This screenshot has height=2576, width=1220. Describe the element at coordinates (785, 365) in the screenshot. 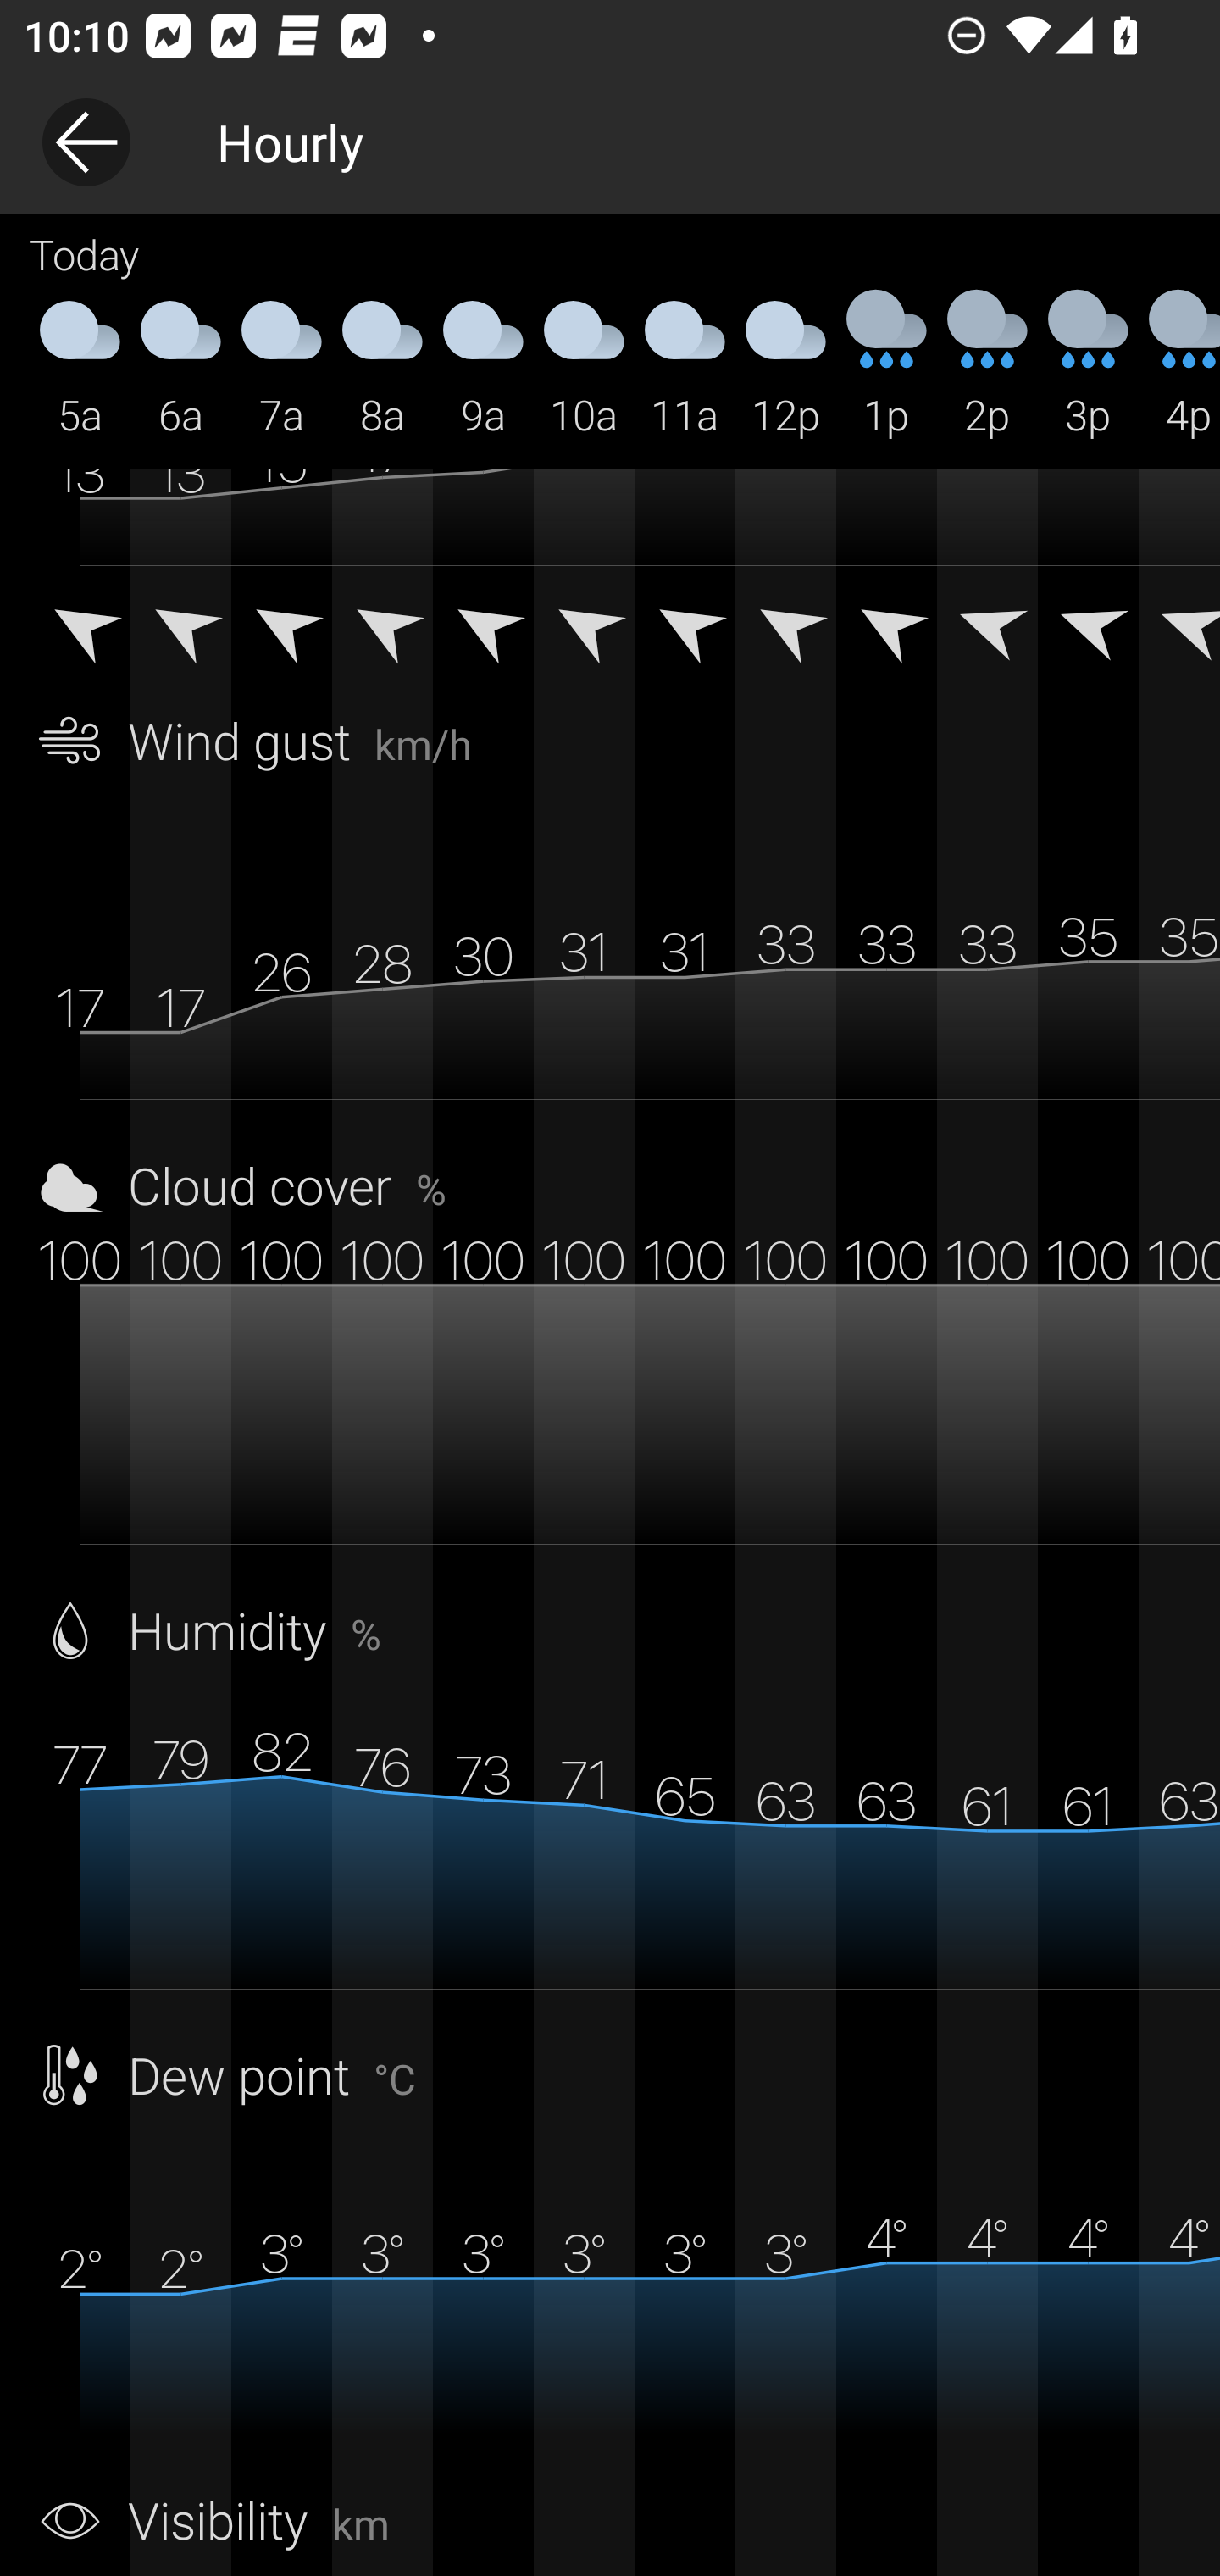

I see `12p` at that location.